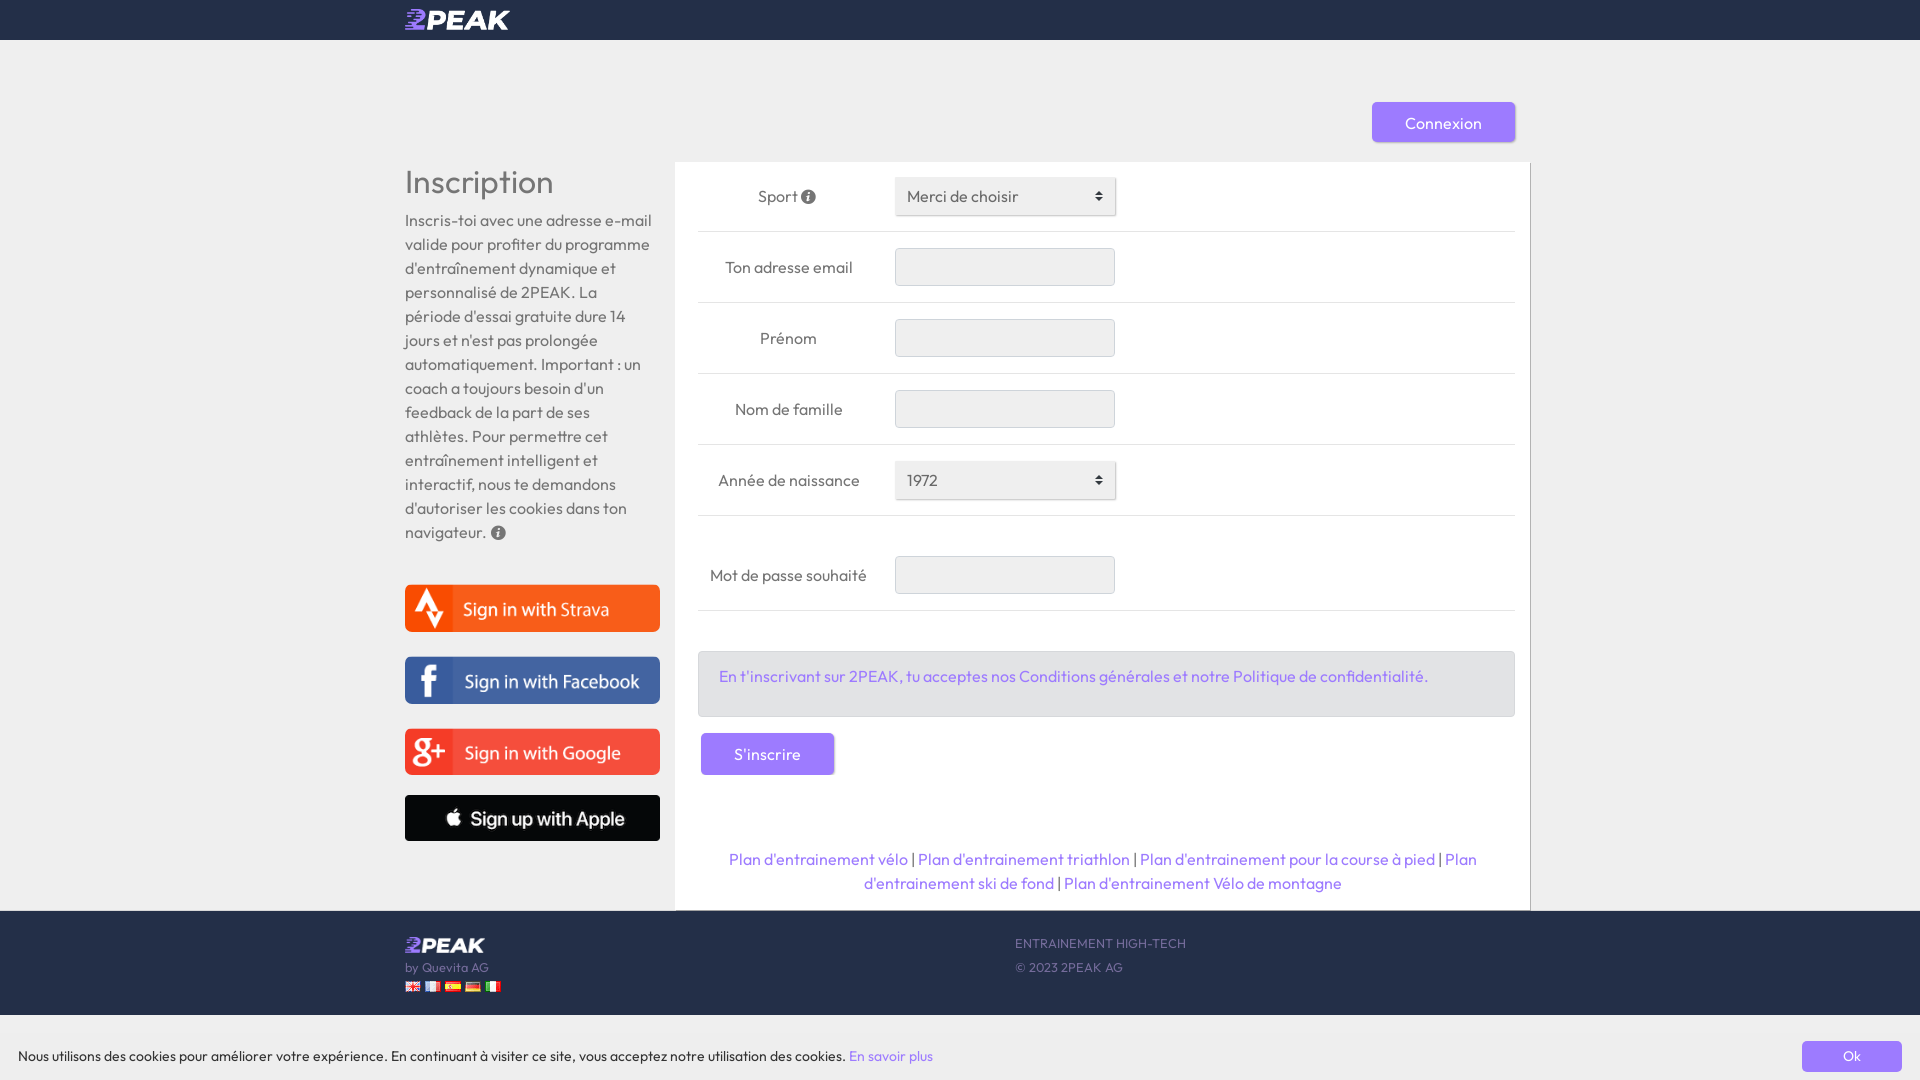 Image resolution: width=1920 pixels, height=1080 pixels. I want to click on Plan d'entrainement ski de fond, so click(1170, 871).